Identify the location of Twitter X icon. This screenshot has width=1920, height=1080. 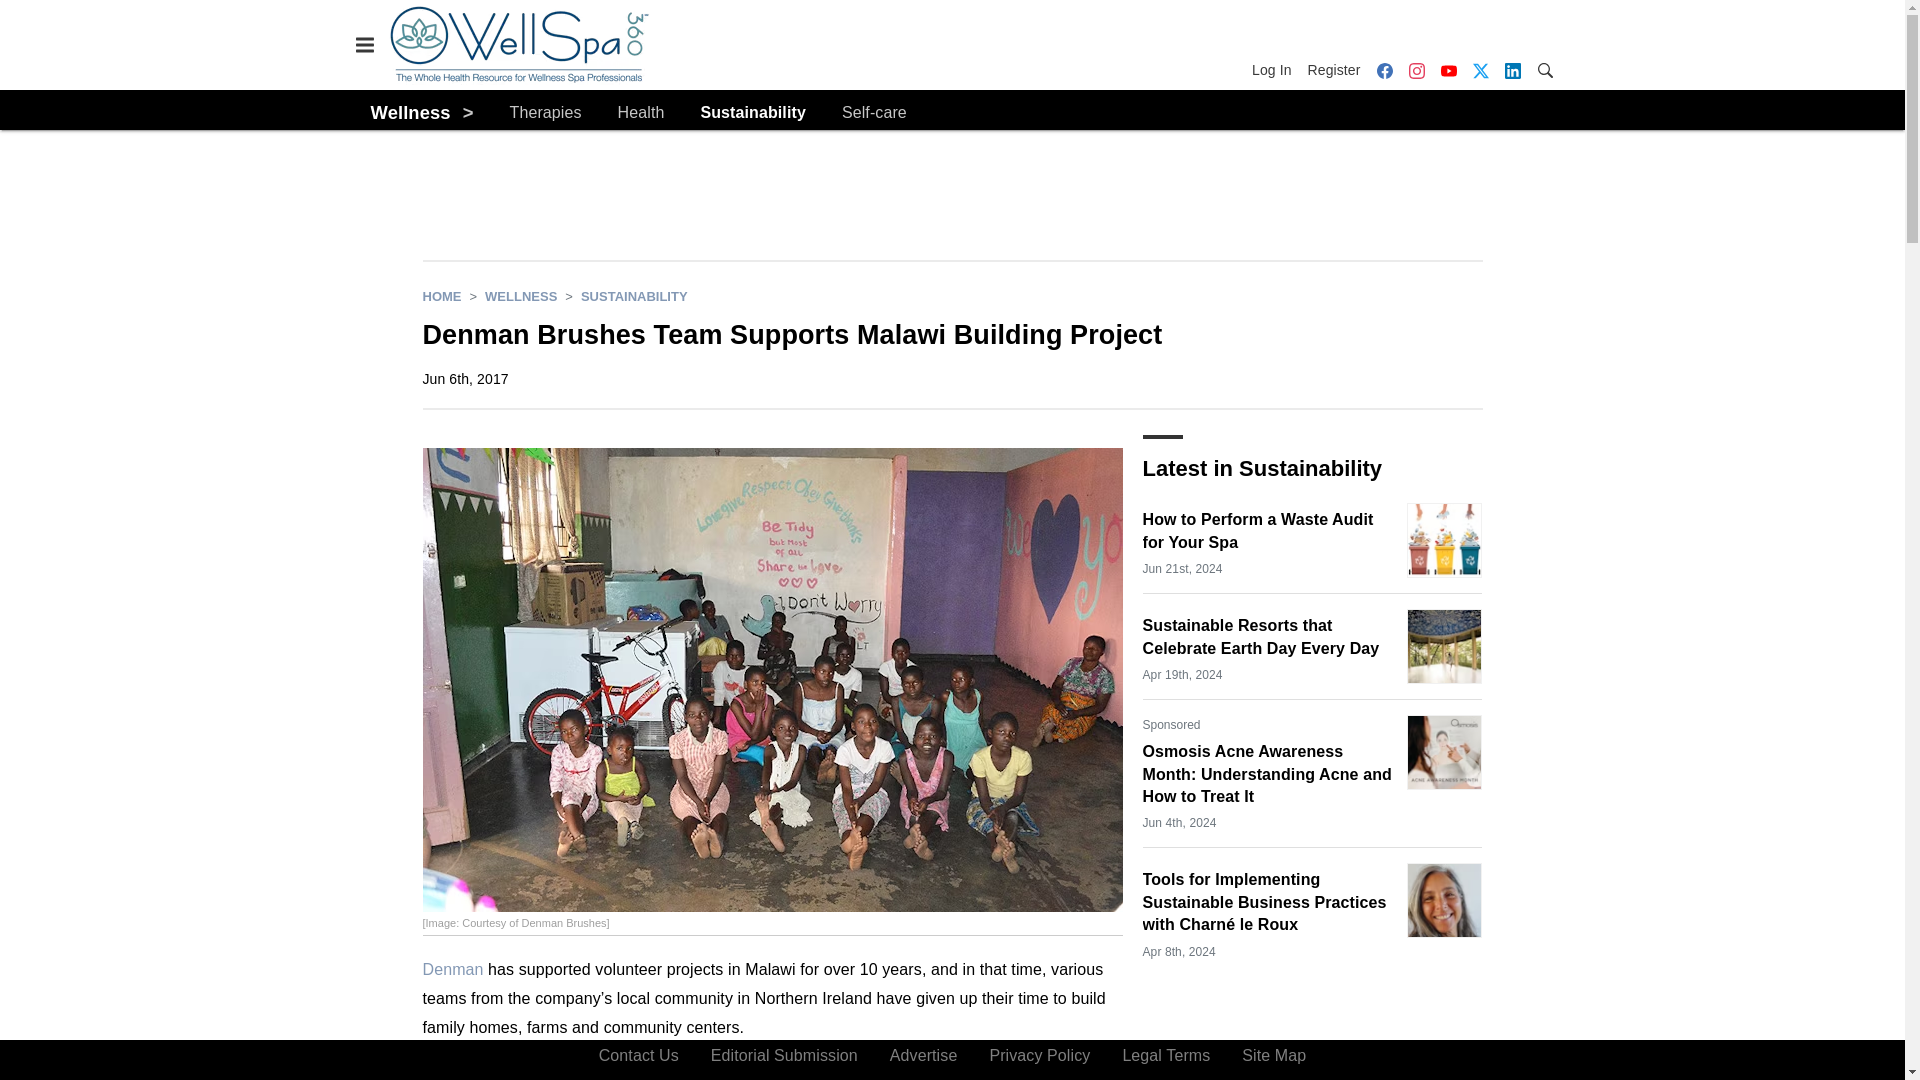
(1479, 70).